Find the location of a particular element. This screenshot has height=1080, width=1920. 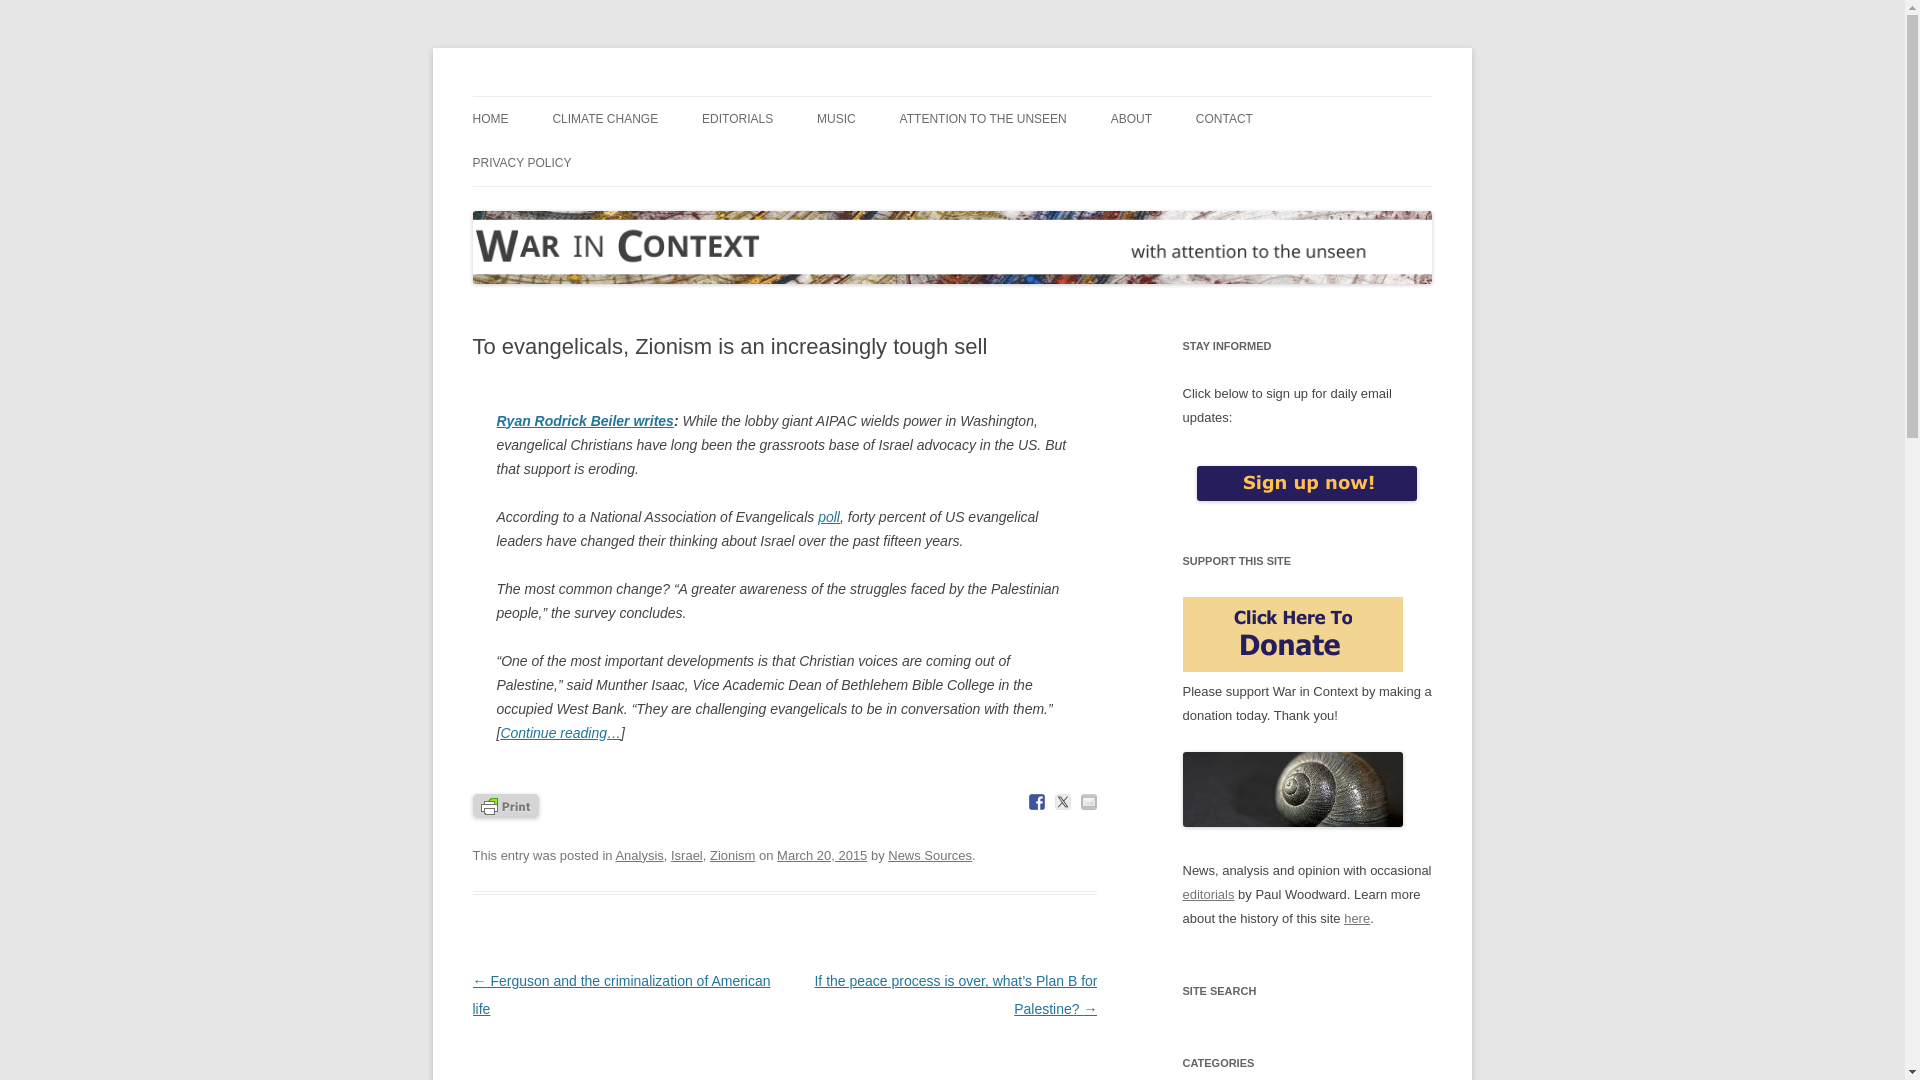

Zionism is located at coordinates (732, 854).